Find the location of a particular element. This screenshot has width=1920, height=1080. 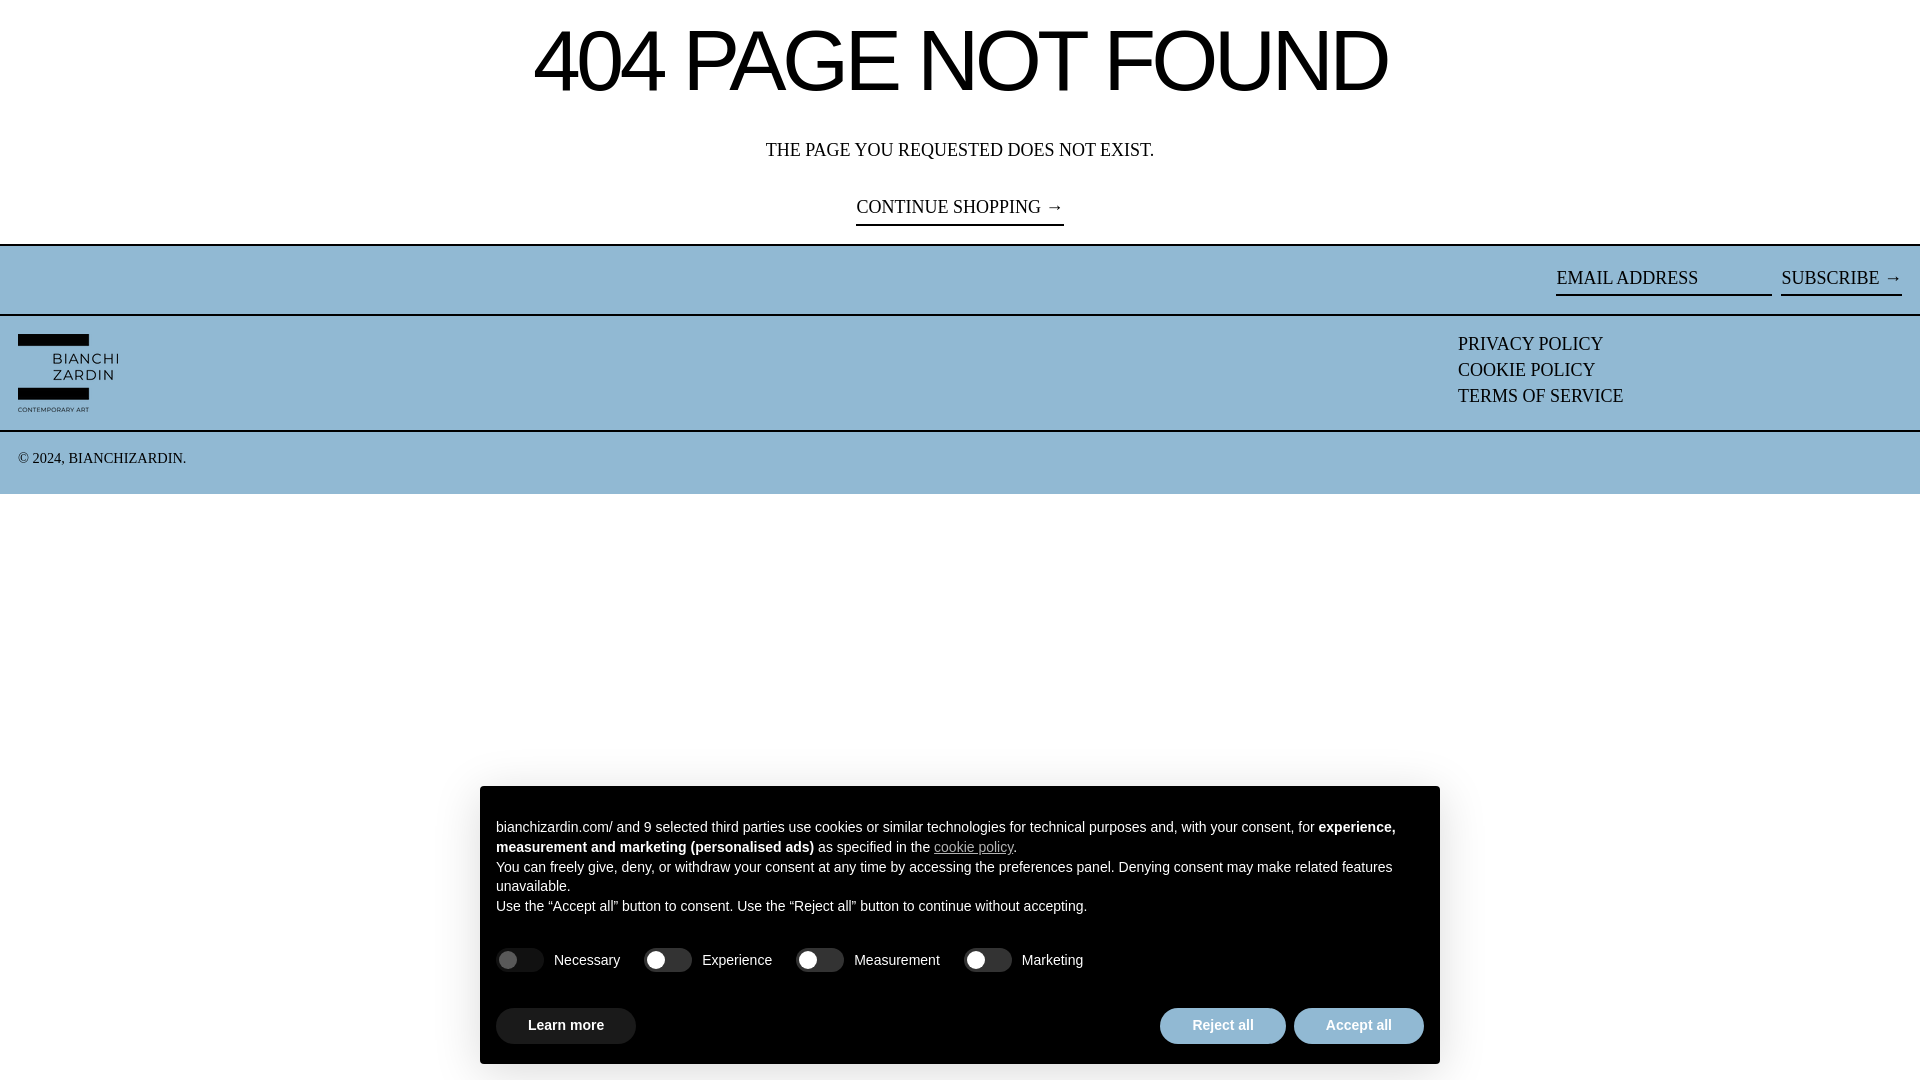

true is located at coordinates (519, 960).